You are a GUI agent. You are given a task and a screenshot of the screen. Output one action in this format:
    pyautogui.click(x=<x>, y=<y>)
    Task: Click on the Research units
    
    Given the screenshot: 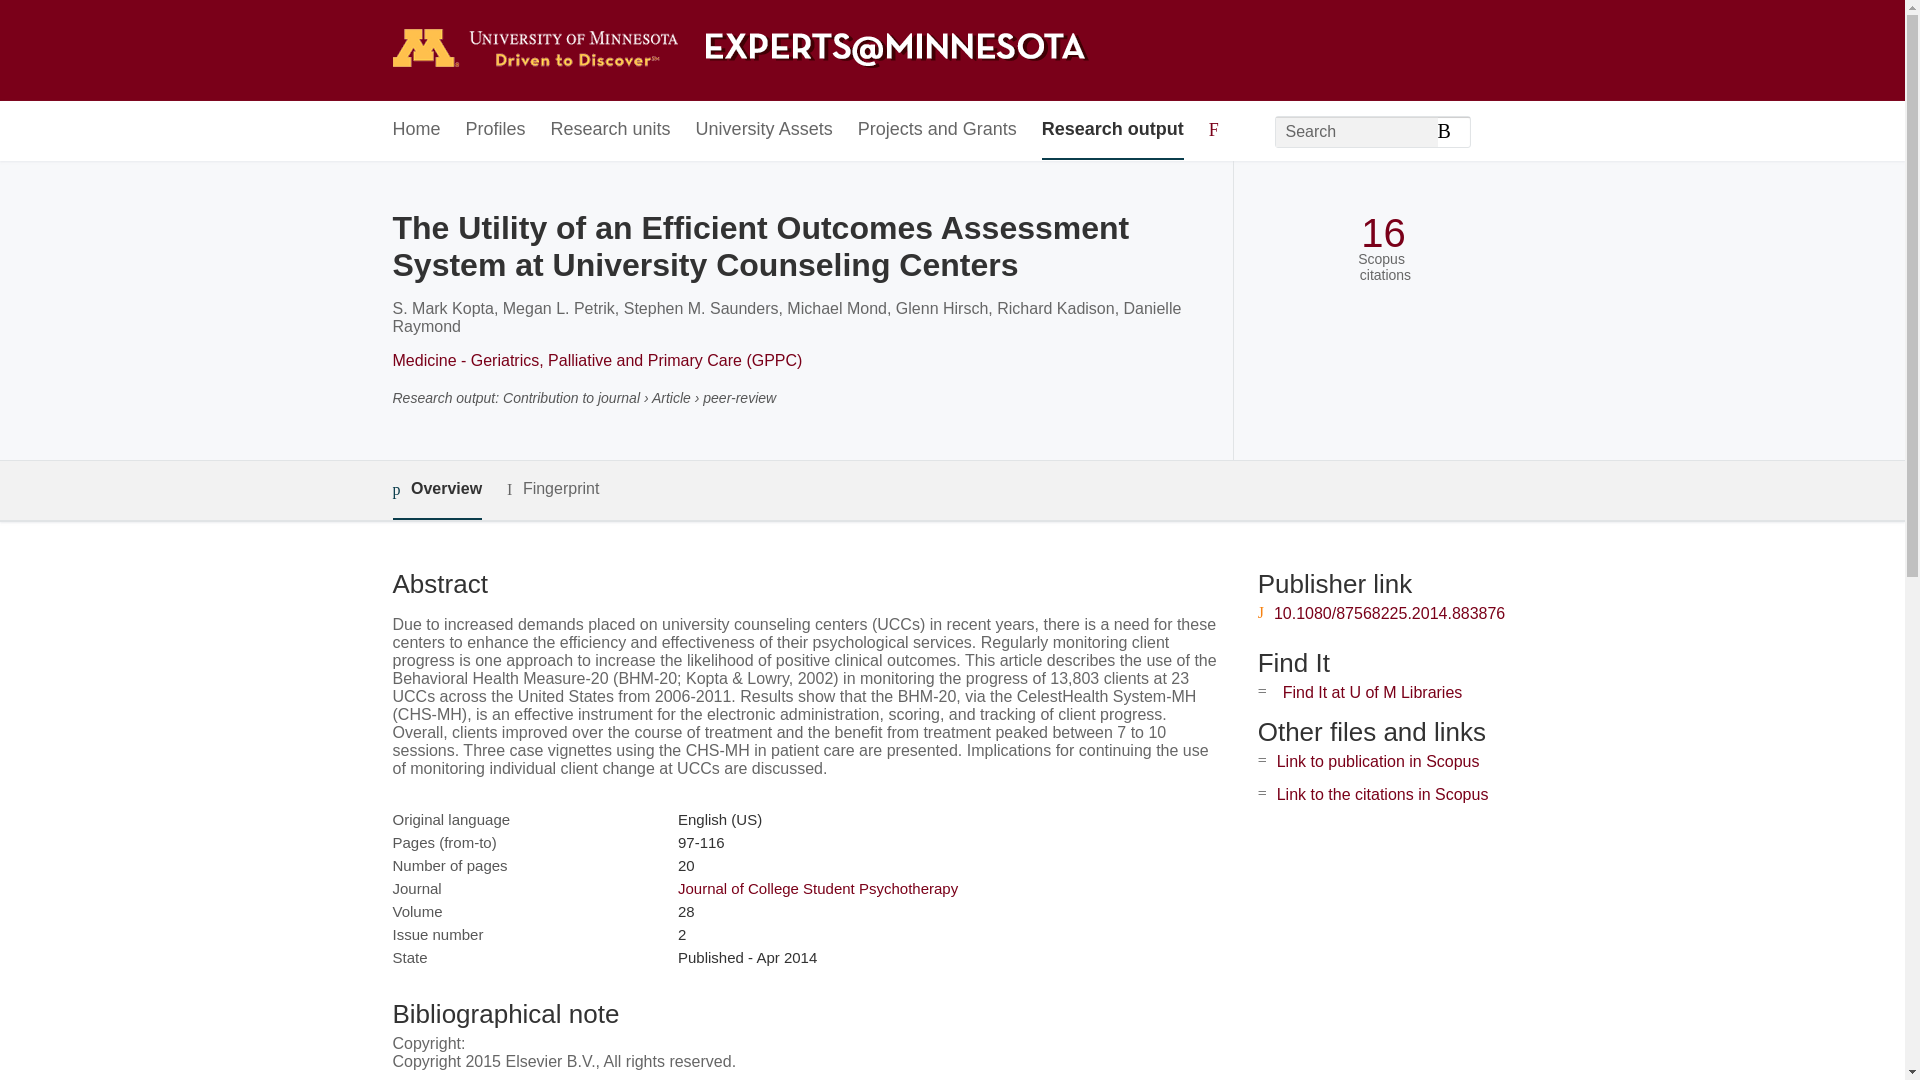 What is the action you would take?
    pyautogui.click(x=610, y=130)
    